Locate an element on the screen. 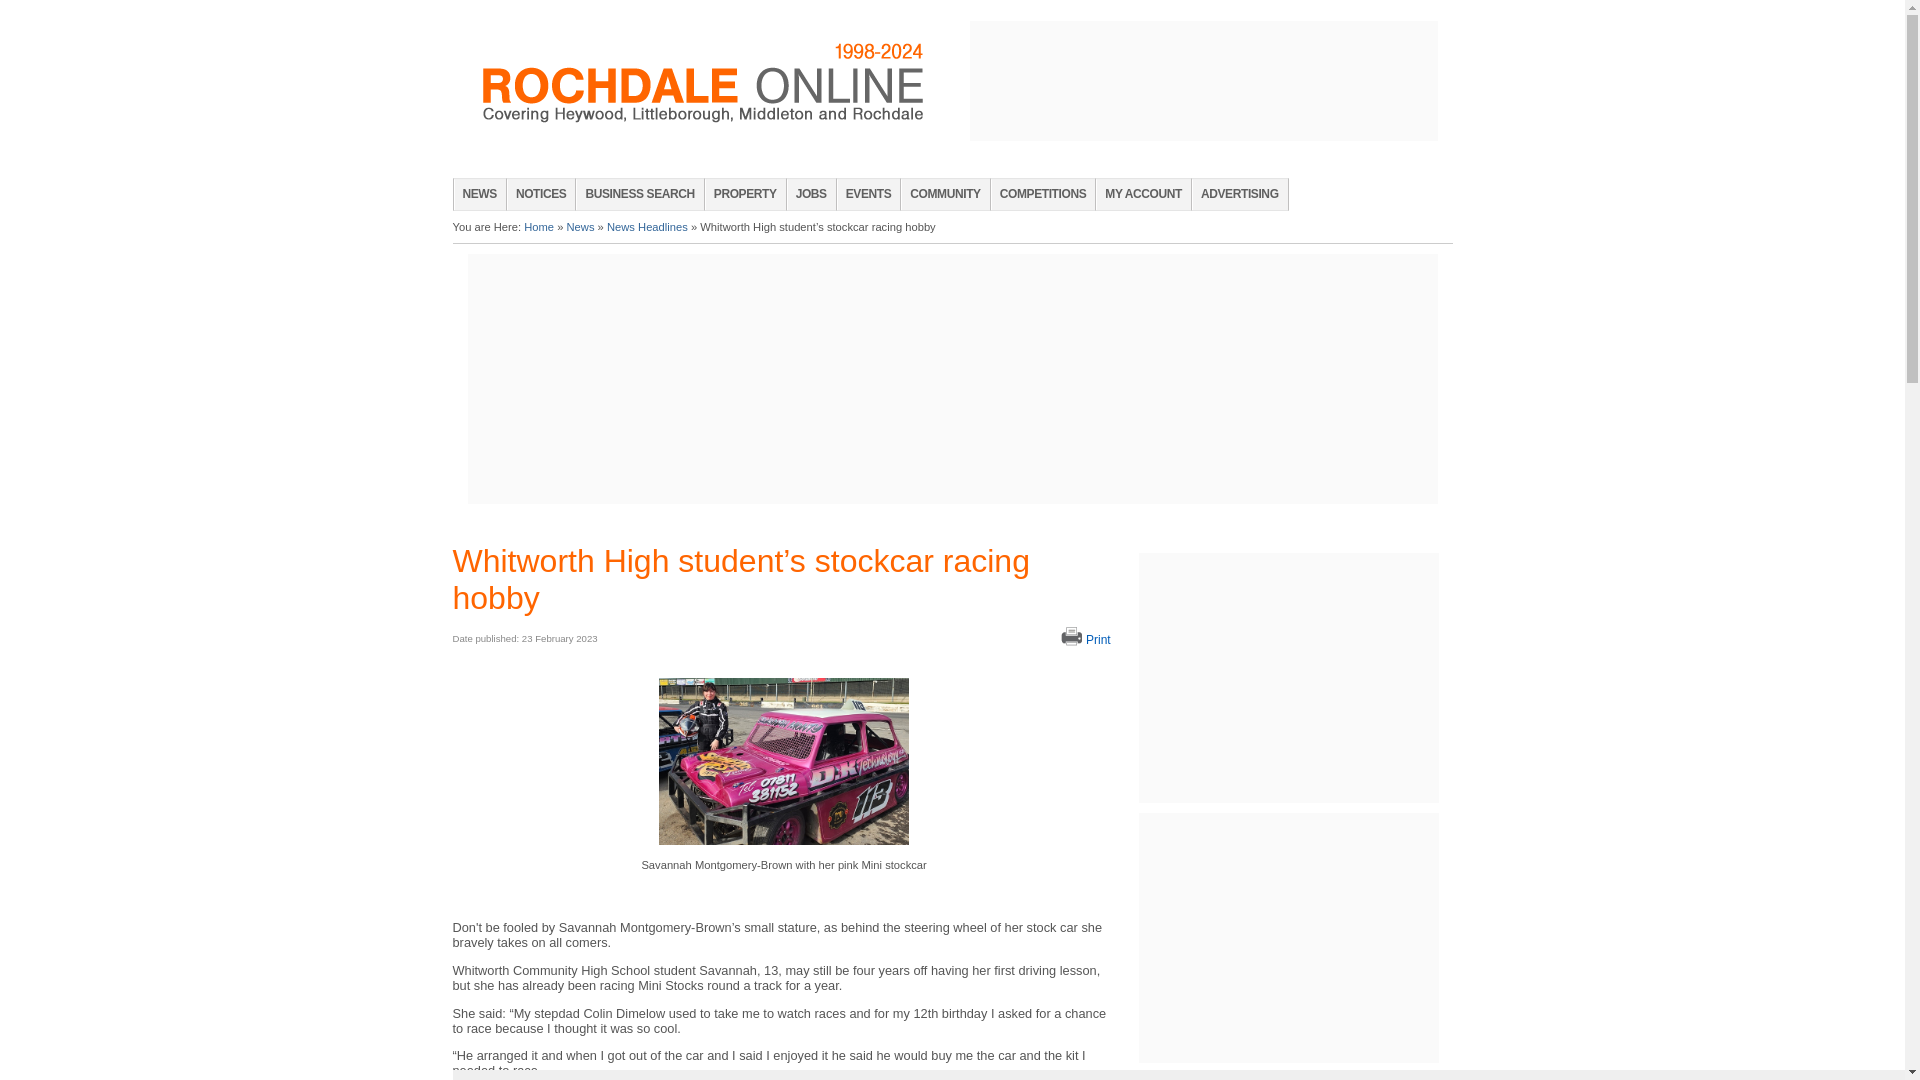 The image size is (1920, 1080). PROPERTY is located at coordinates (744, 194).